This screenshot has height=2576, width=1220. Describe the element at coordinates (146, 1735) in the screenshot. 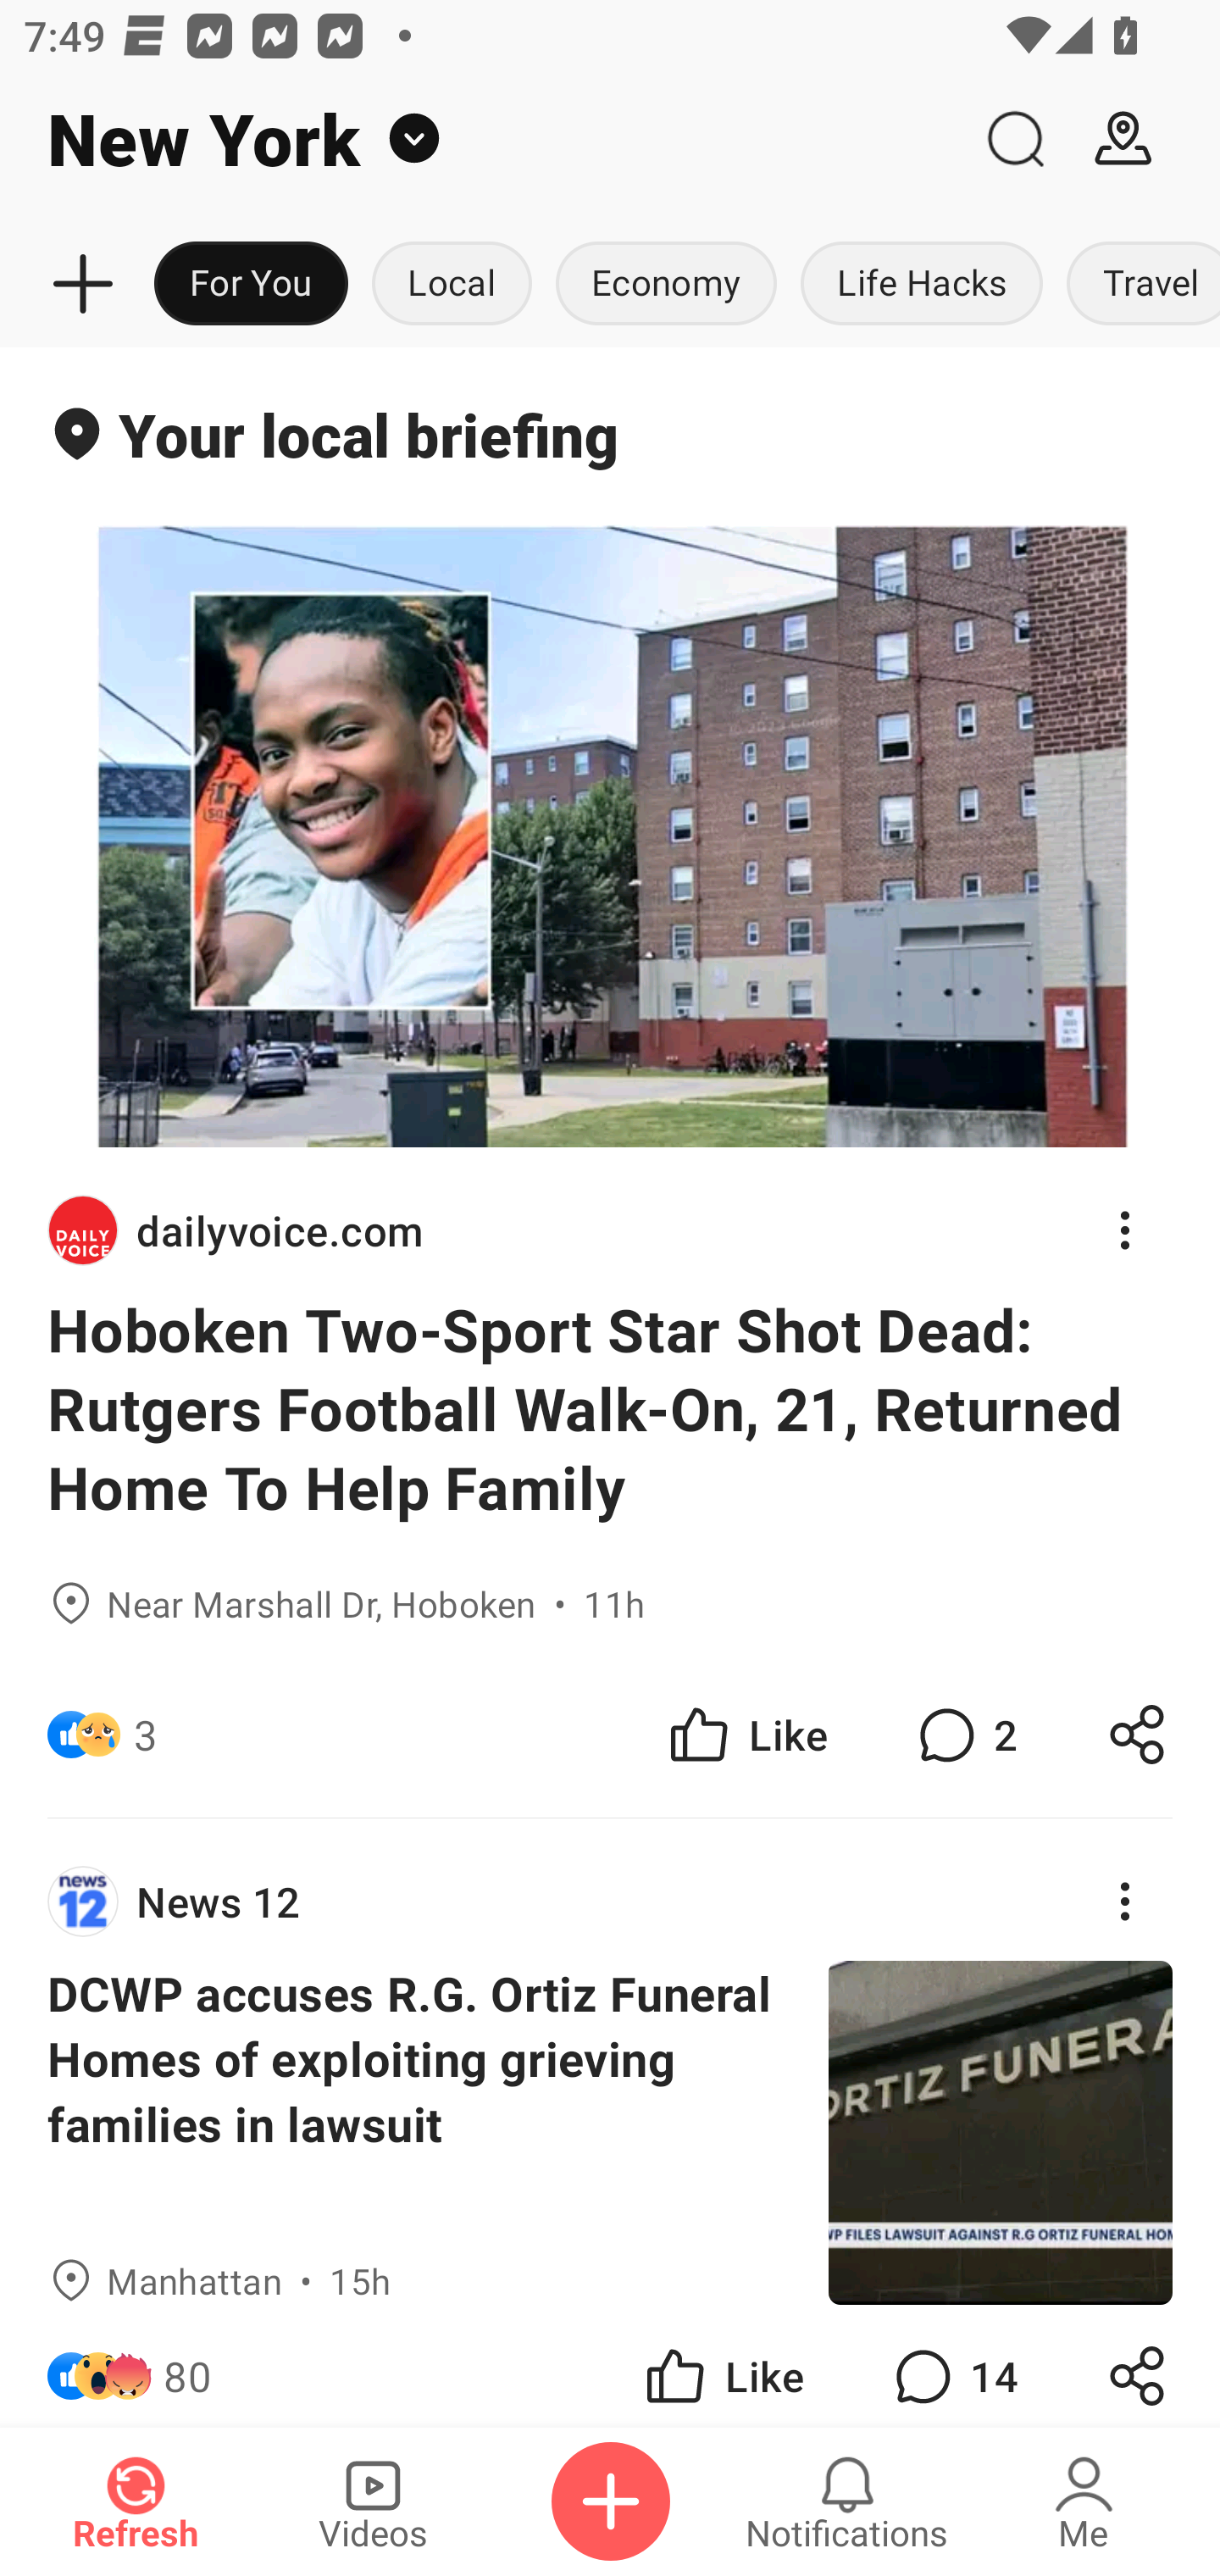

I see `3` at that location.